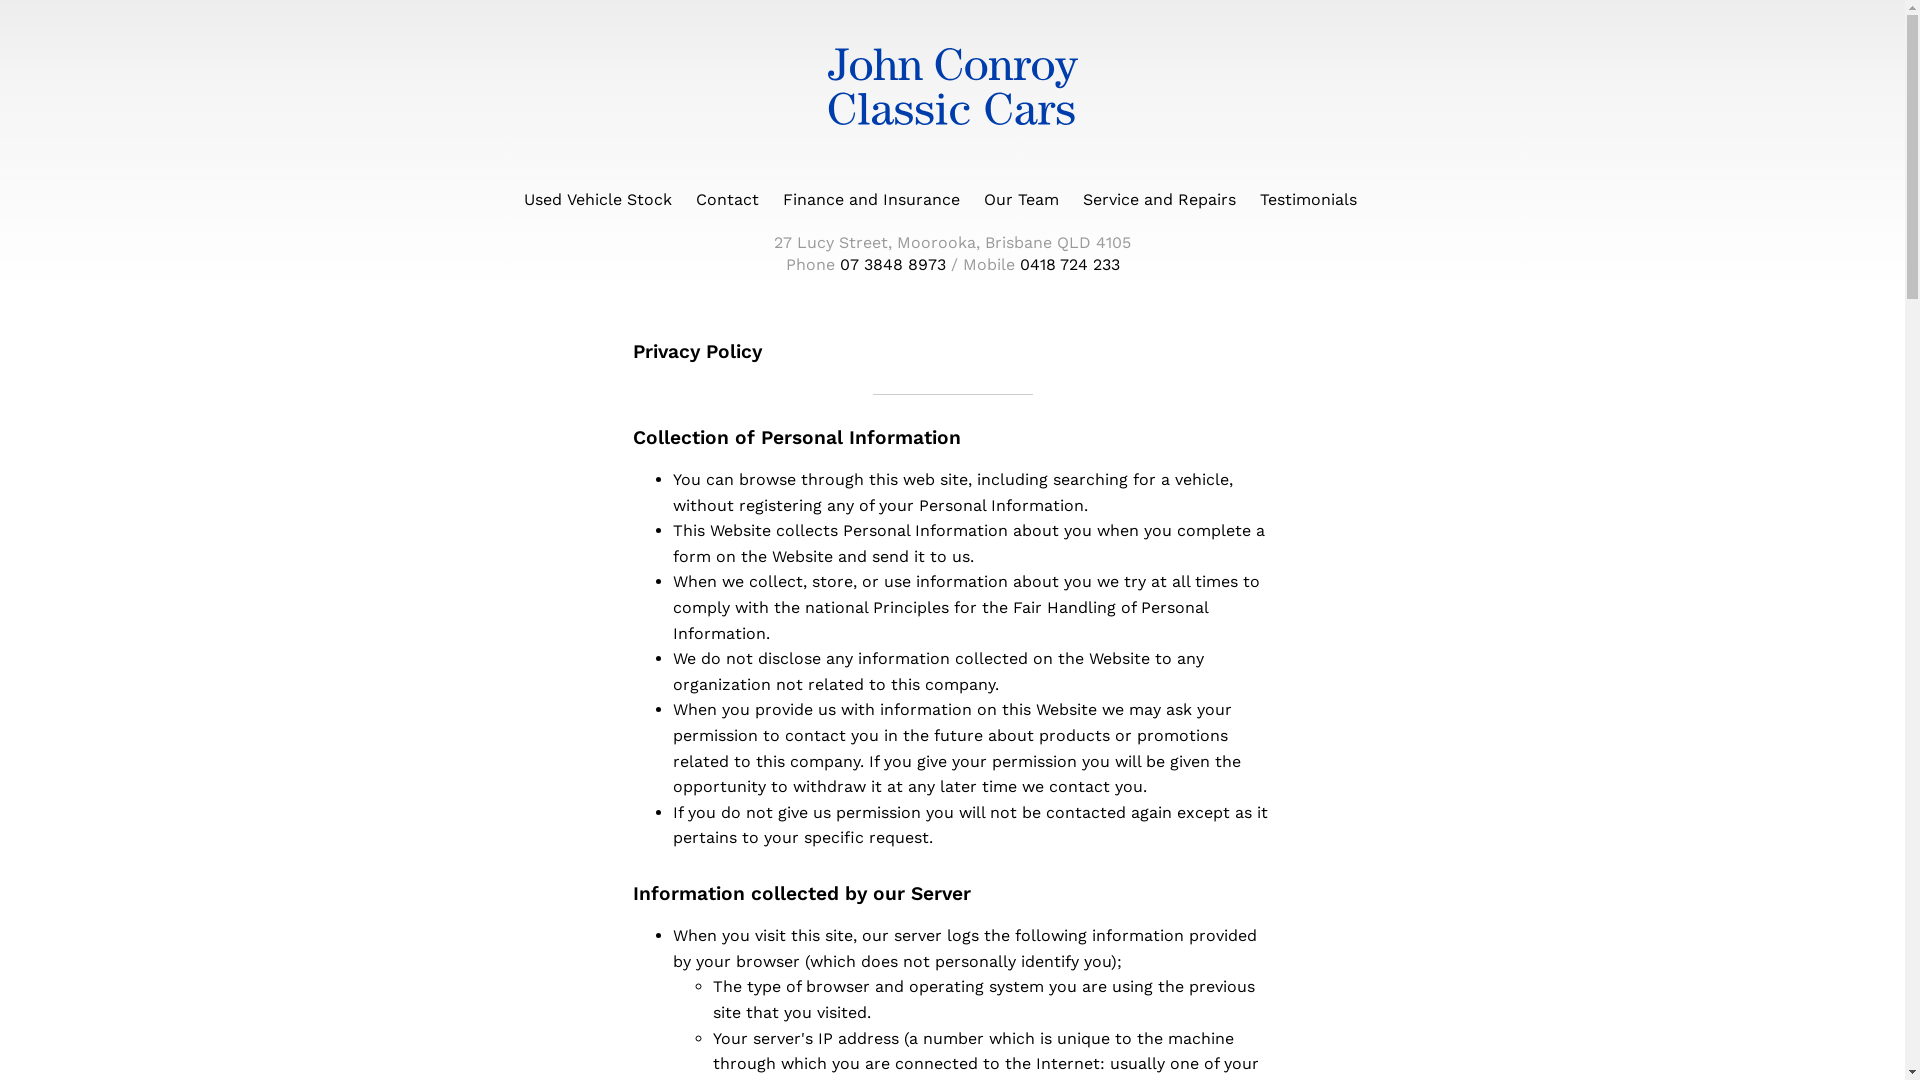 This screenshot has width=1920, height=1080. I want to click on 0418 724 233, so click(1066, 264).